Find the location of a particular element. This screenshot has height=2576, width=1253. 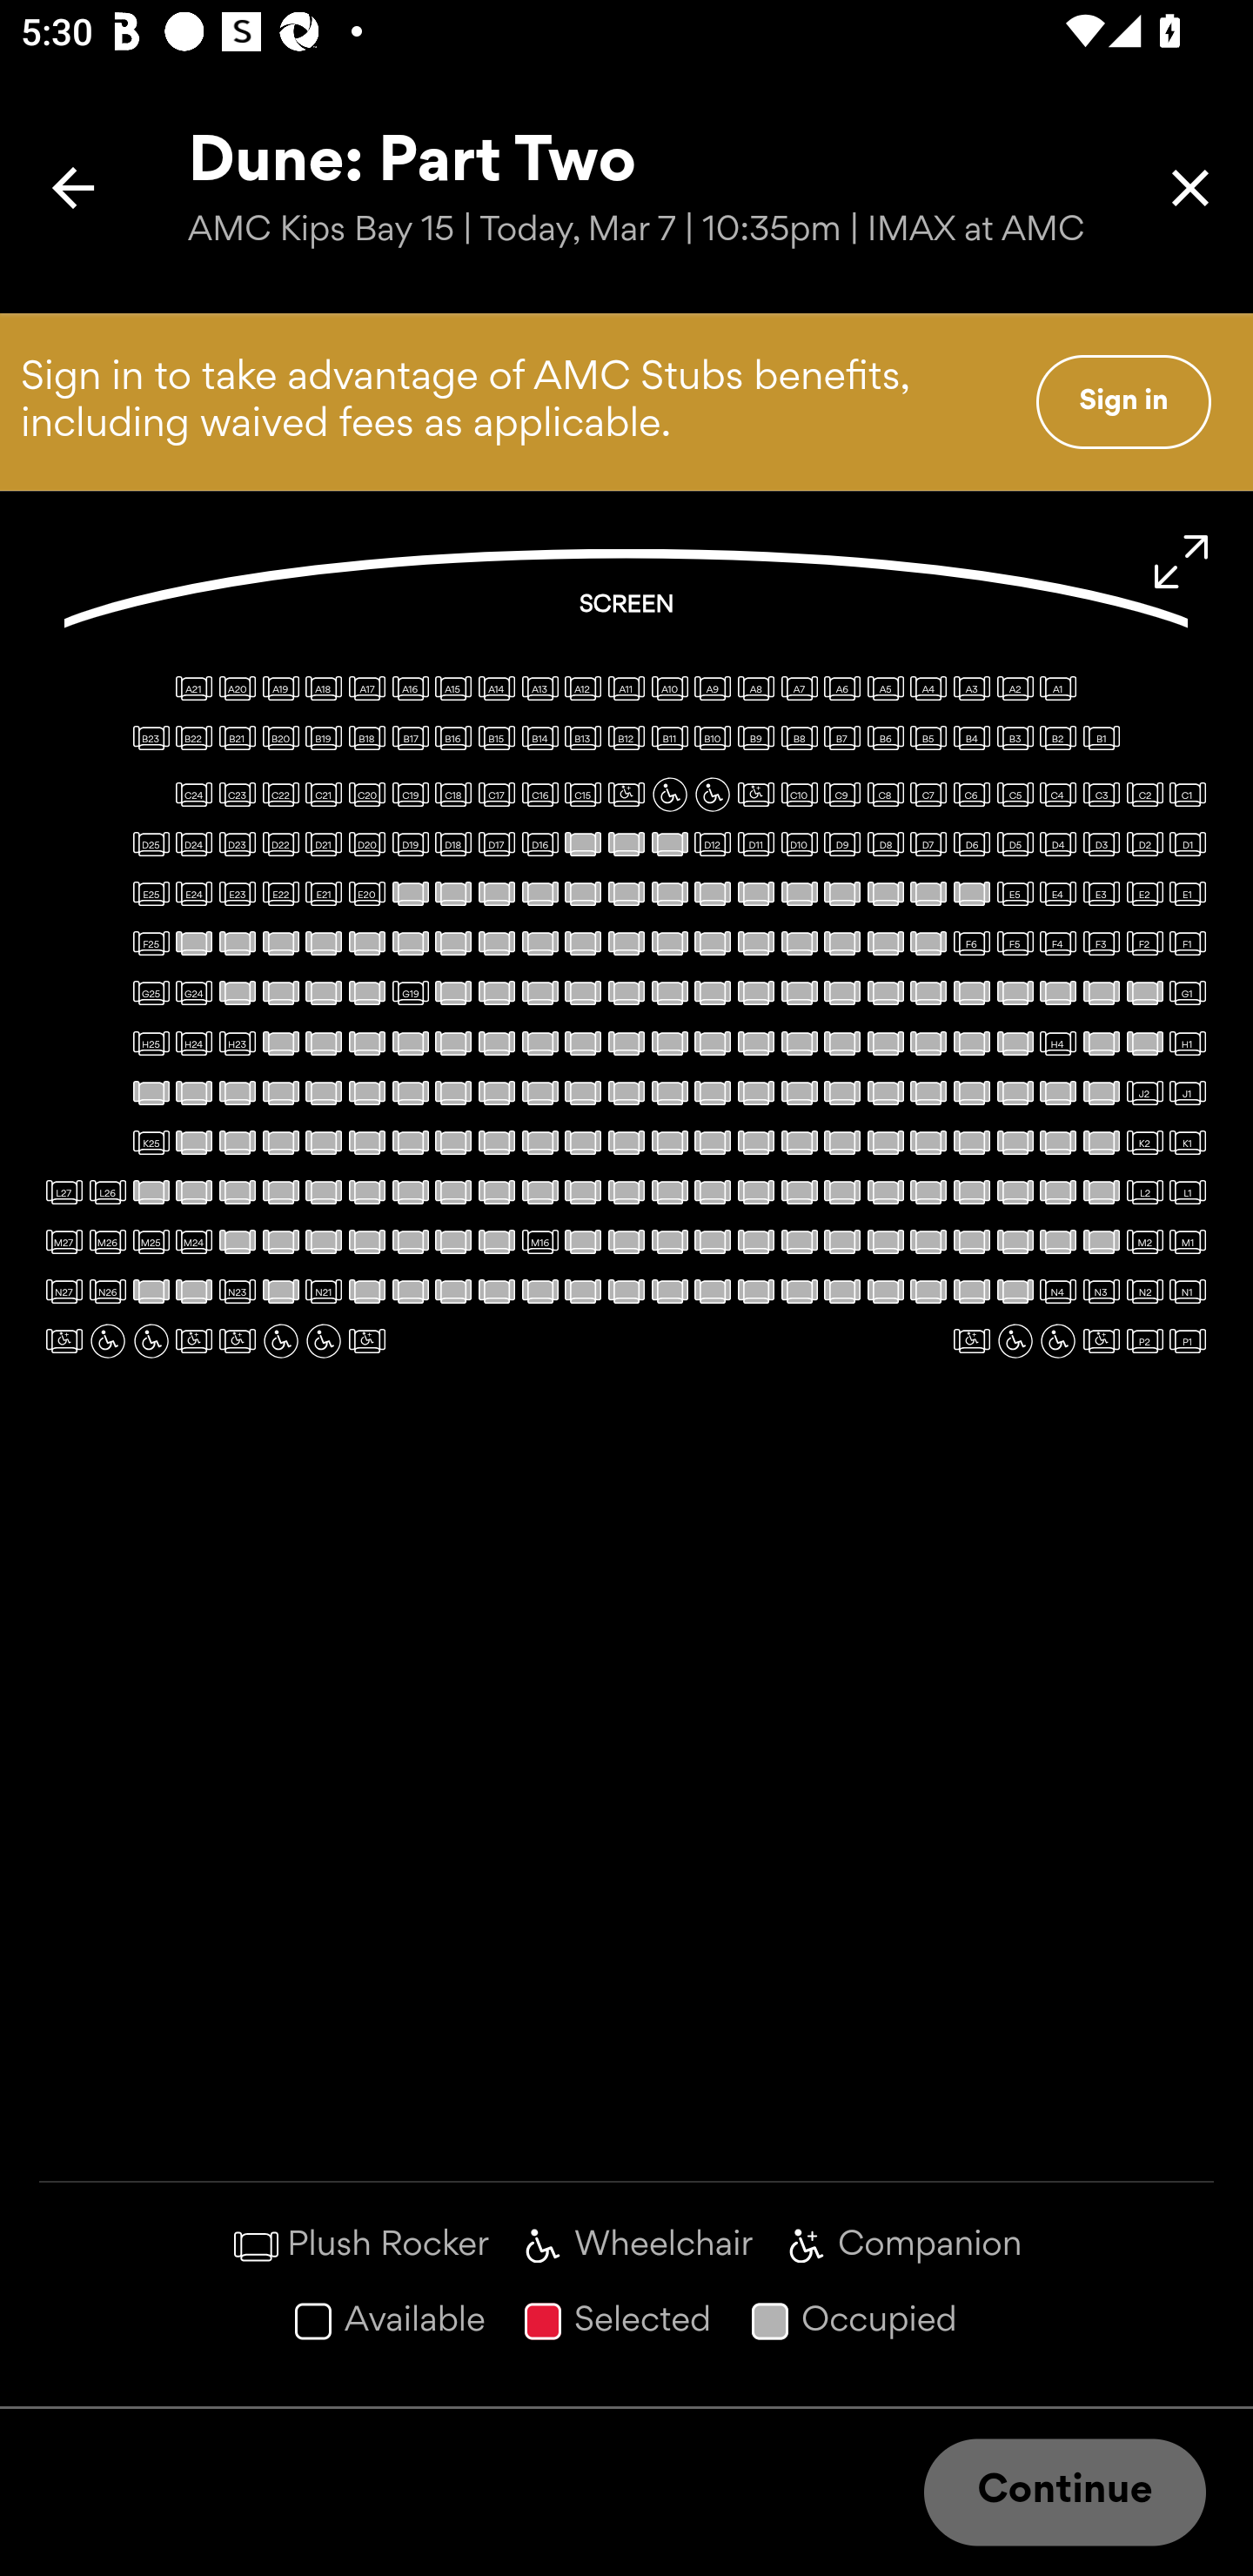

G24, Regular seat, available is located at coordinates (193, 992).